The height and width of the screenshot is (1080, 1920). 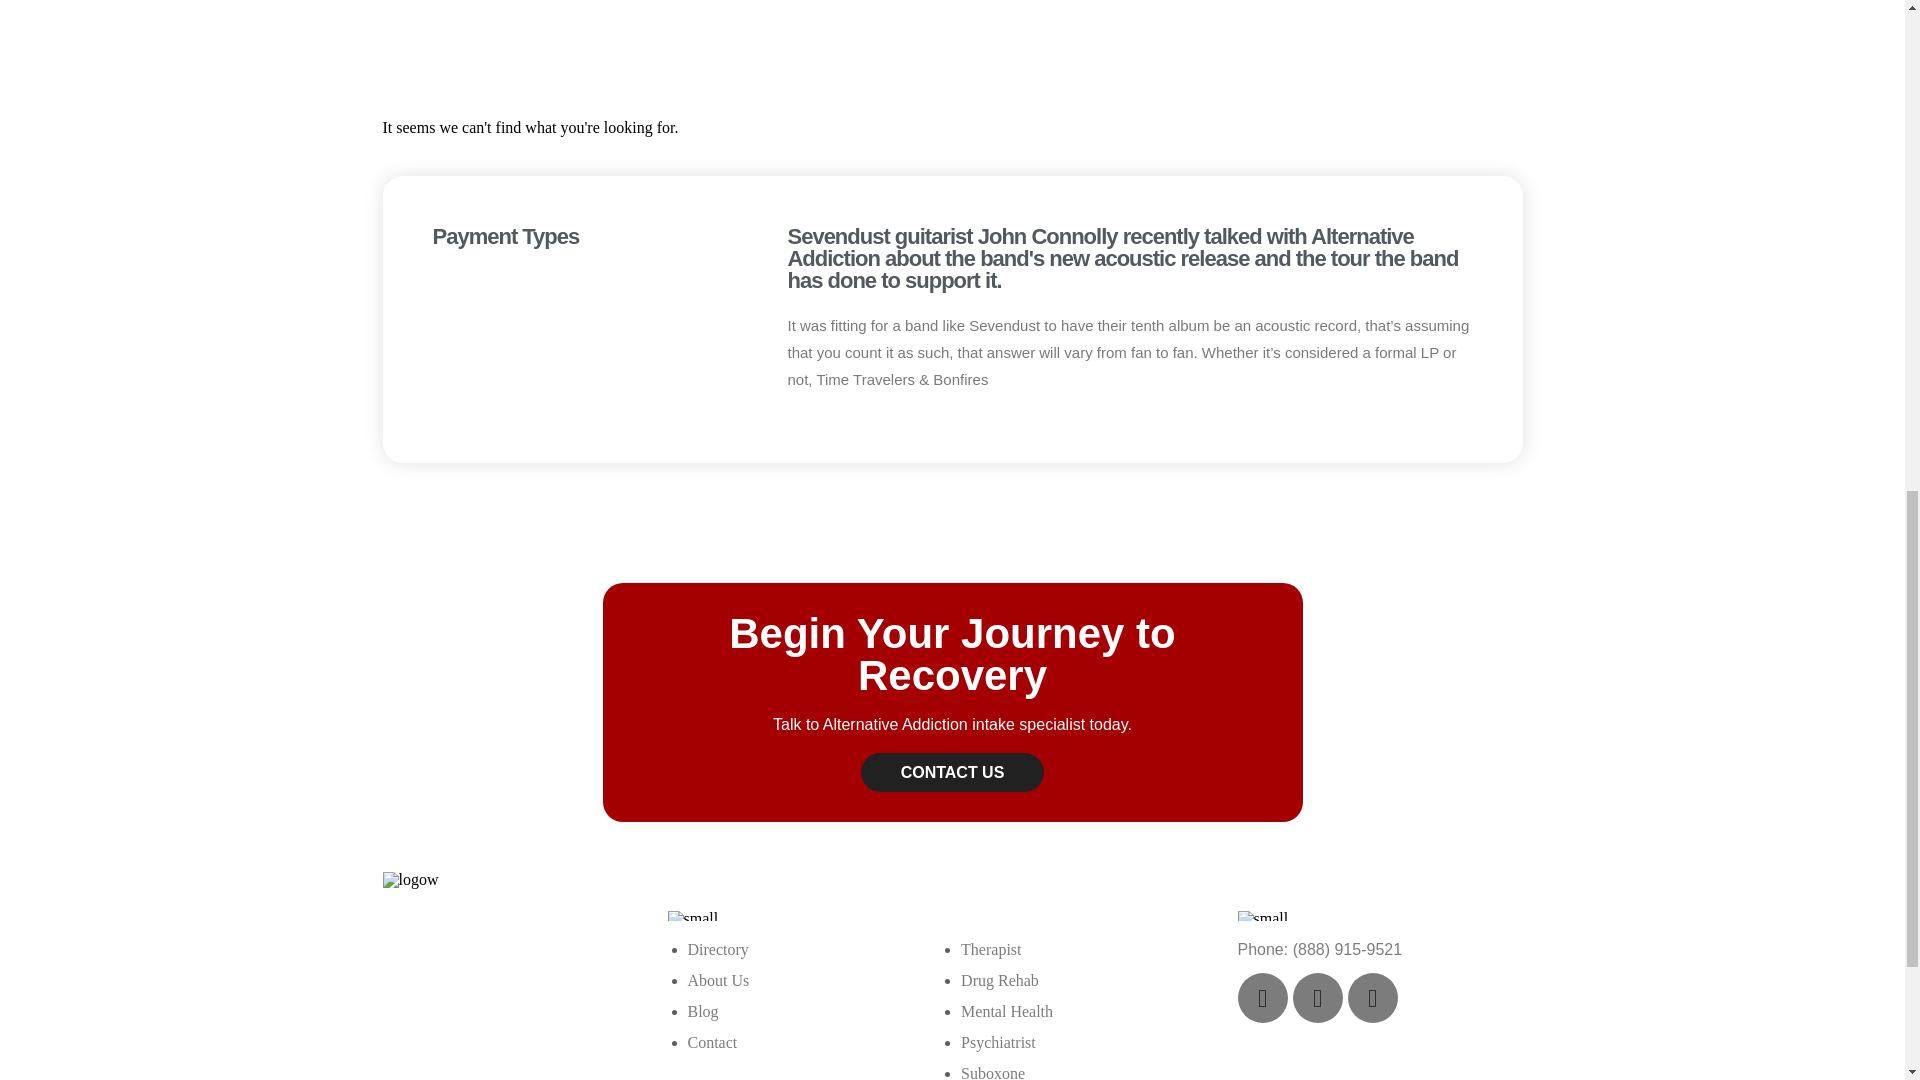 I want to click on Directory, so click(x=718, y=948).